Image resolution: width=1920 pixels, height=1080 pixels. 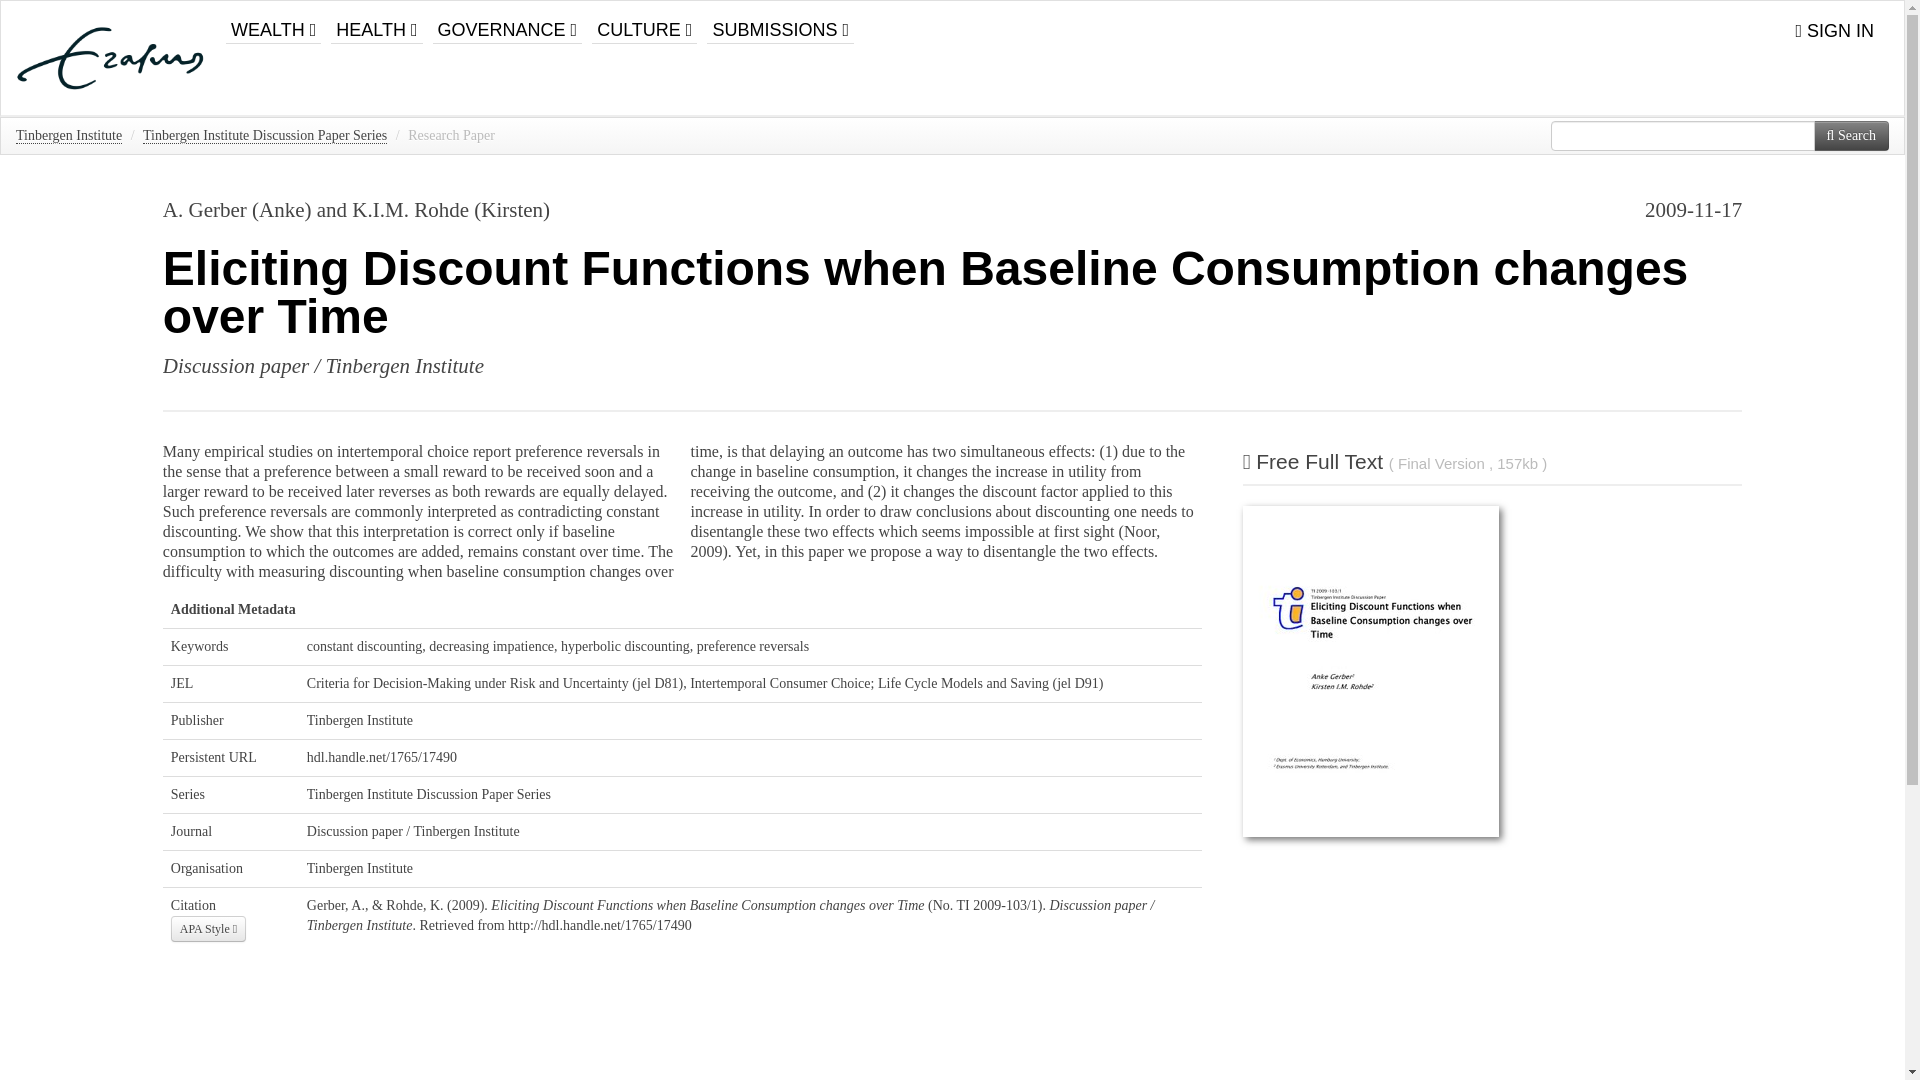 I want to click on Tinbergen Institute, so click(x=360, y=720).